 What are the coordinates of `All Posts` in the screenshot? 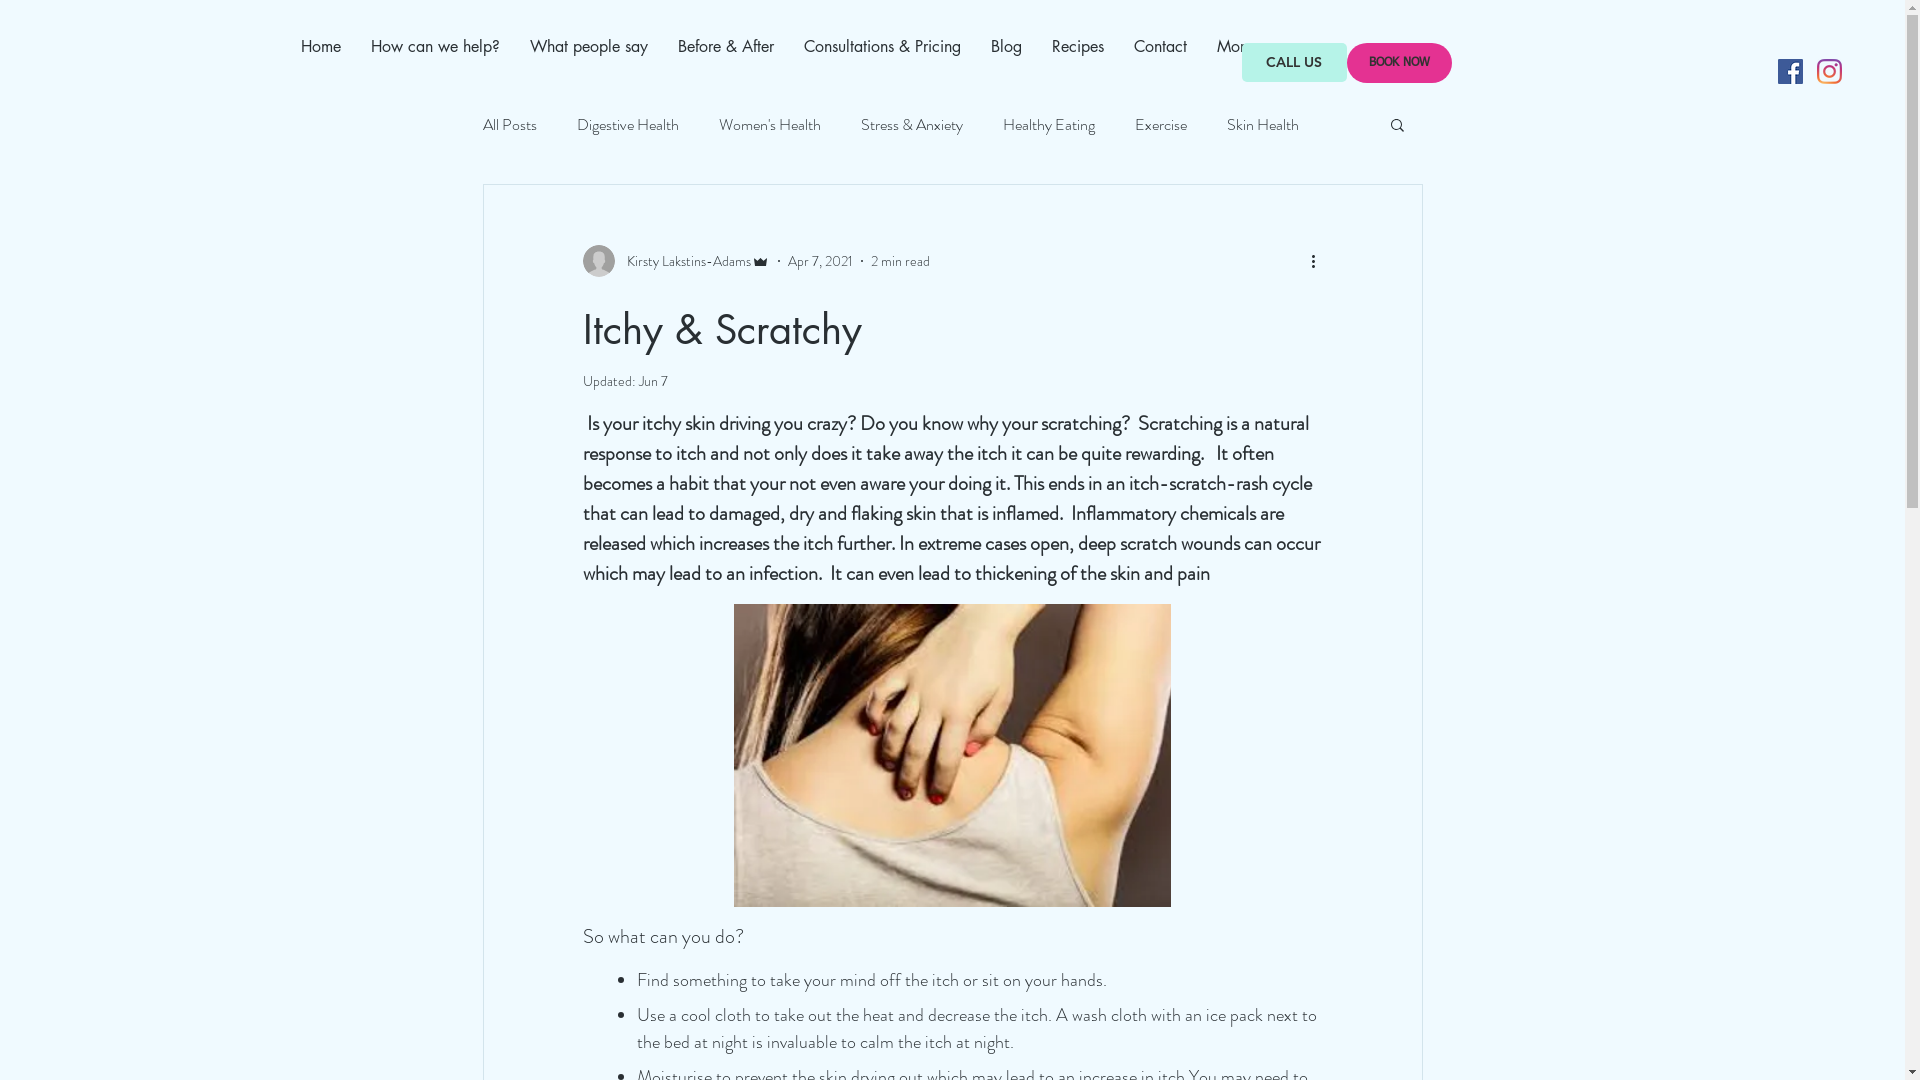 It's located at (509, 124).